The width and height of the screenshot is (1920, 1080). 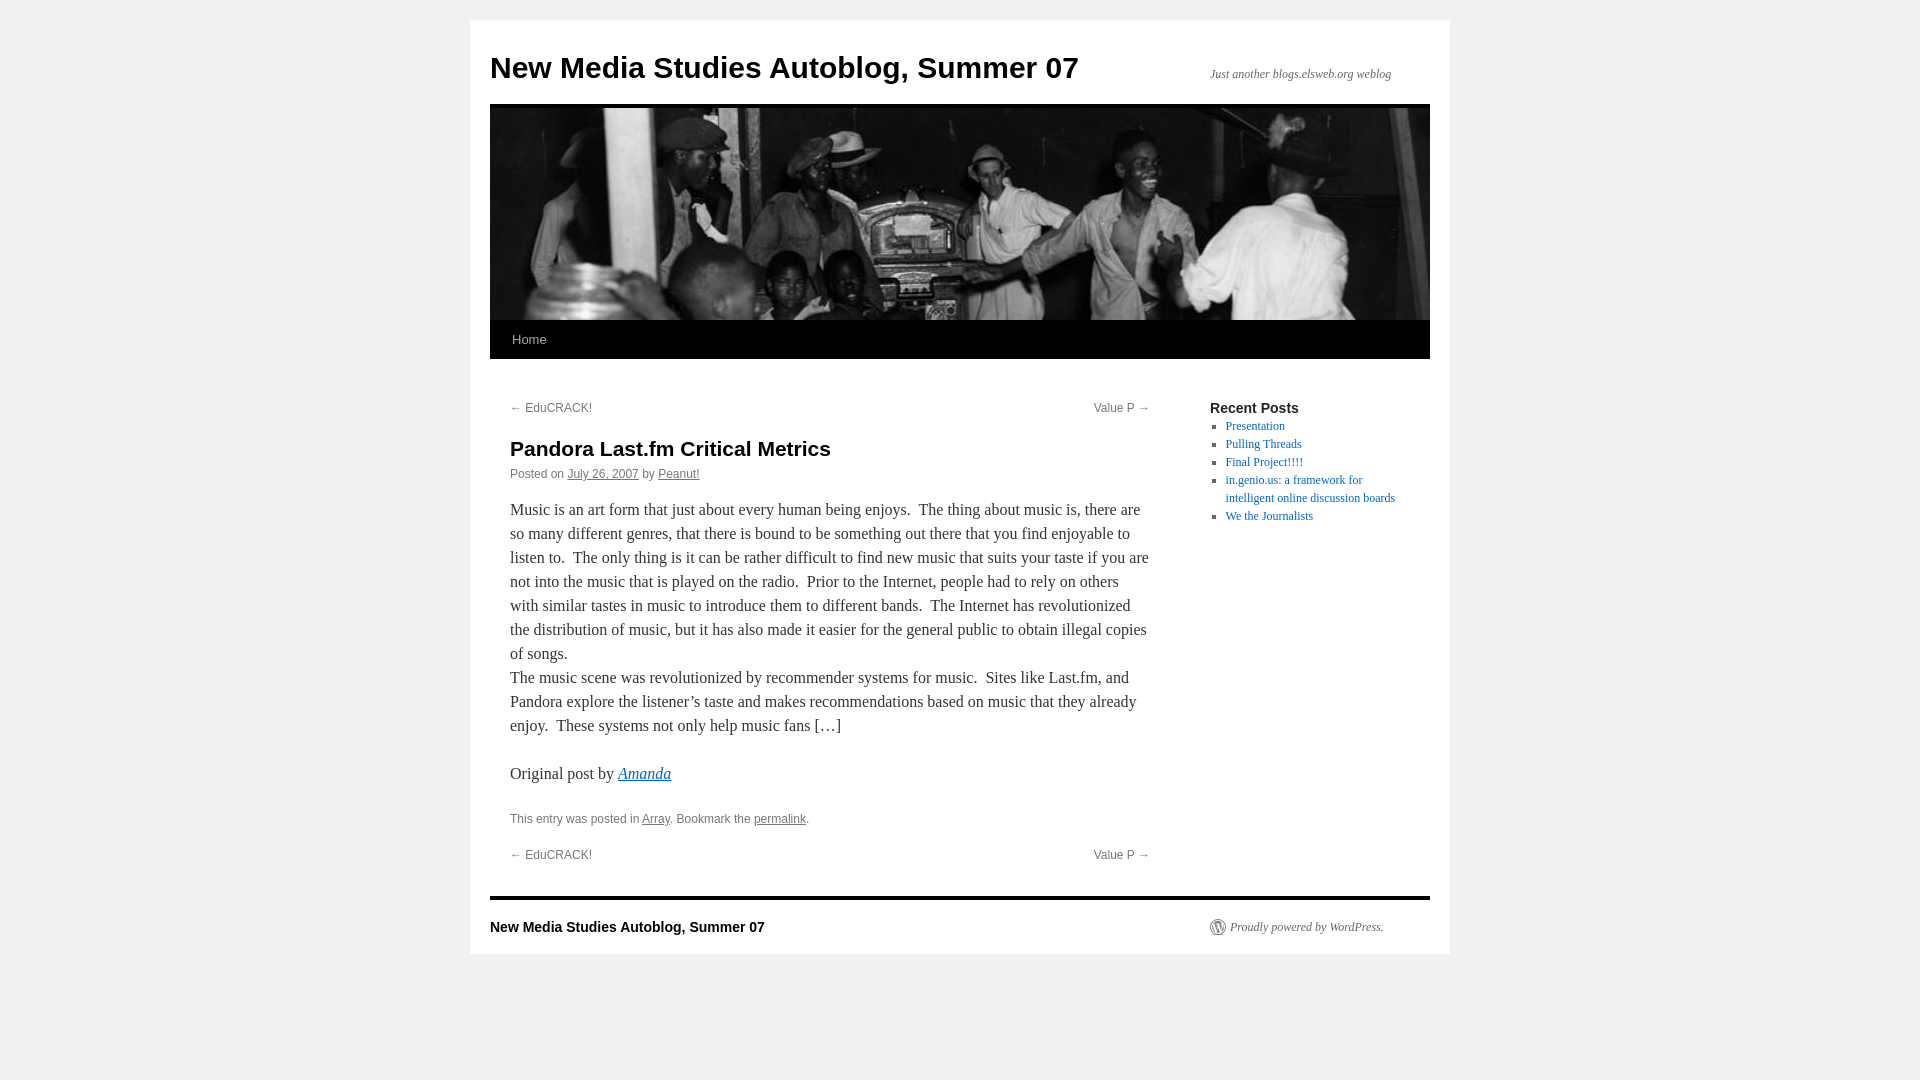 What do you see at coordinates (602, 473) in the screenshot?
I see `10:09 am` at bounding box center [602, 473].